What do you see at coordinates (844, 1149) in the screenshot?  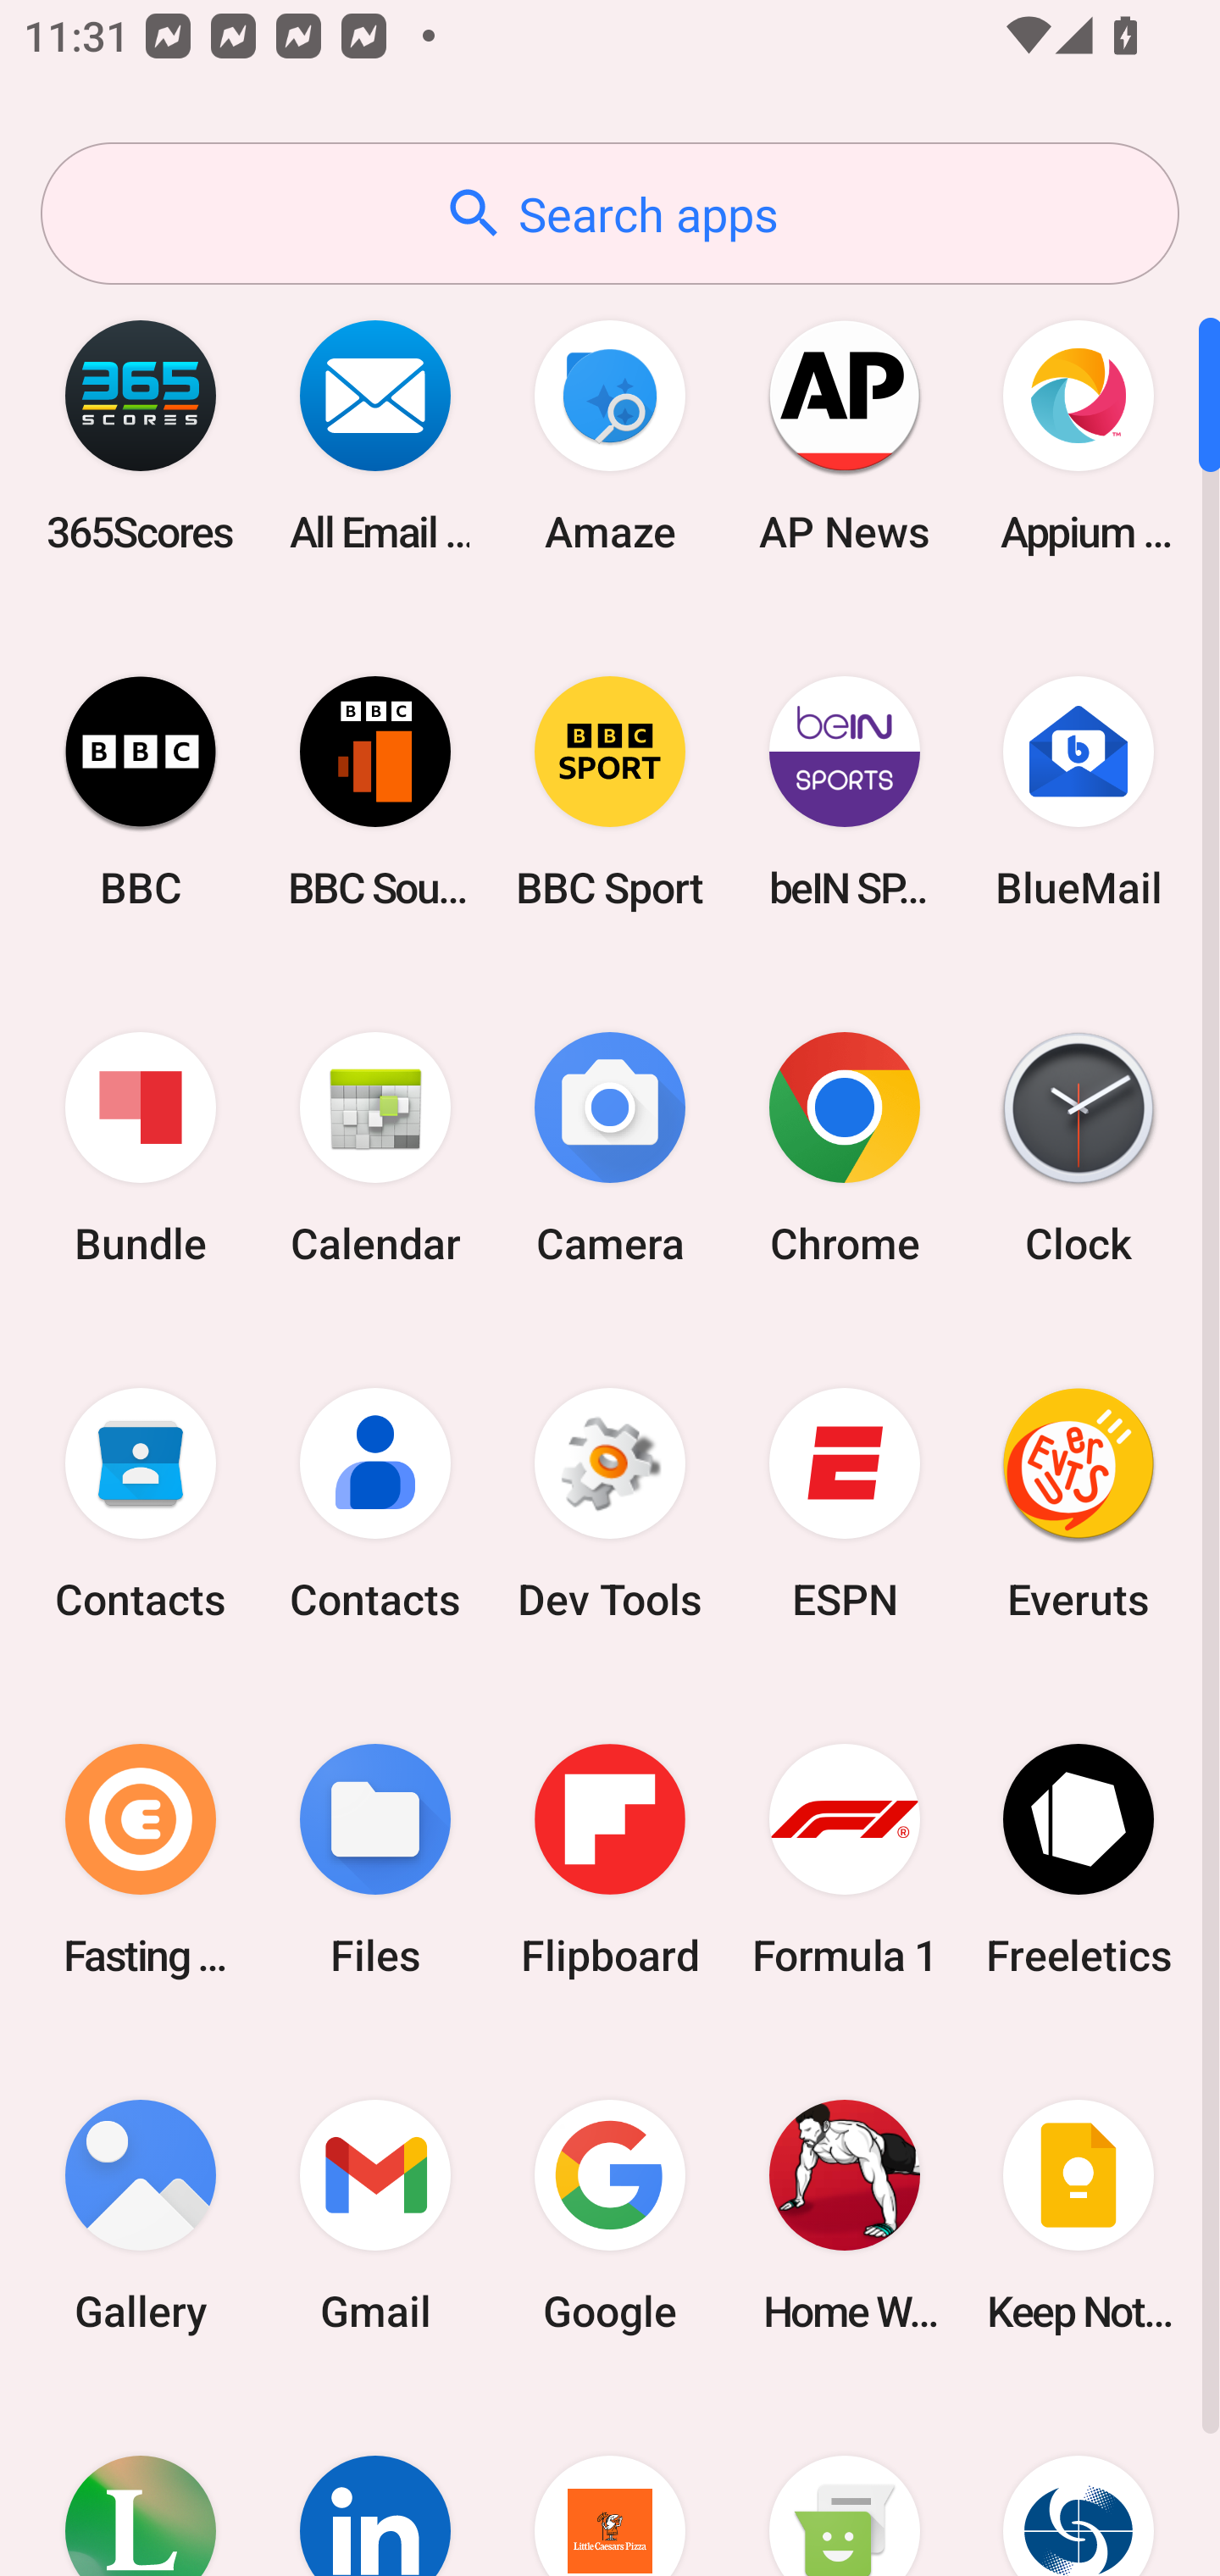 I see `Chrome` at bounding box center [844, 1149].